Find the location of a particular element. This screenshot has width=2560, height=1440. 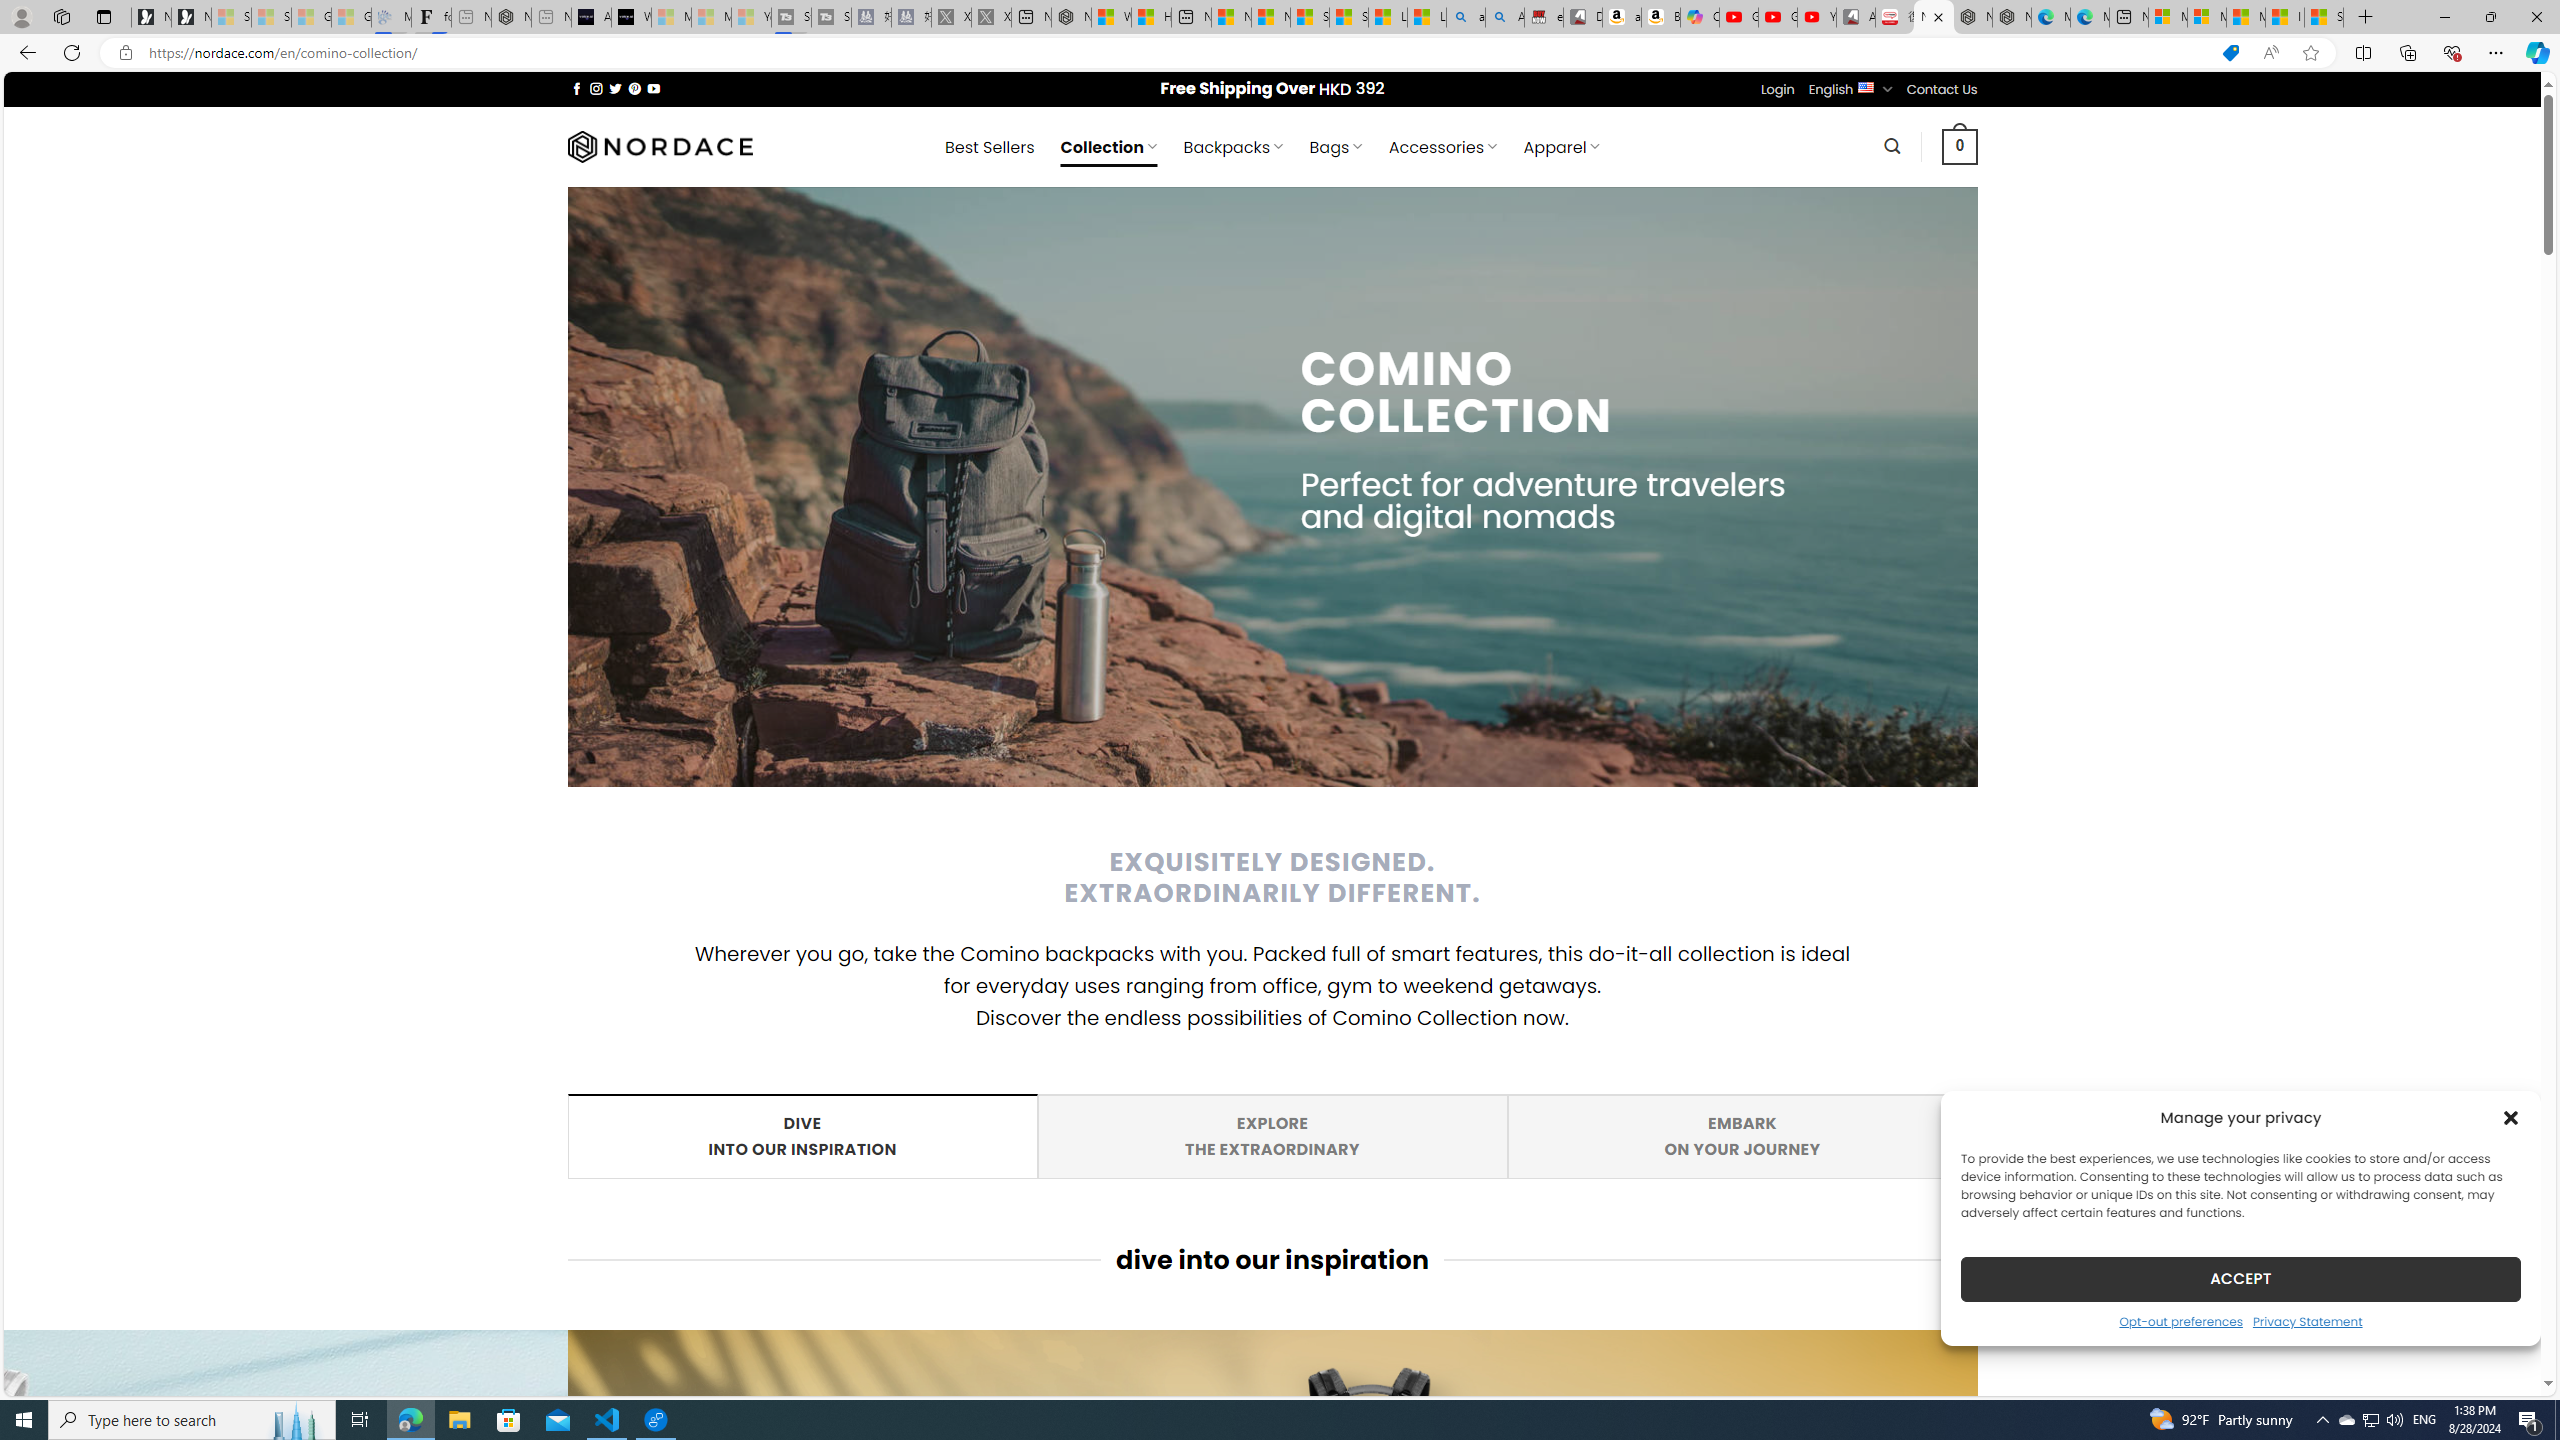

Class: cmplz-close is located at coordinates (2240, 1278).